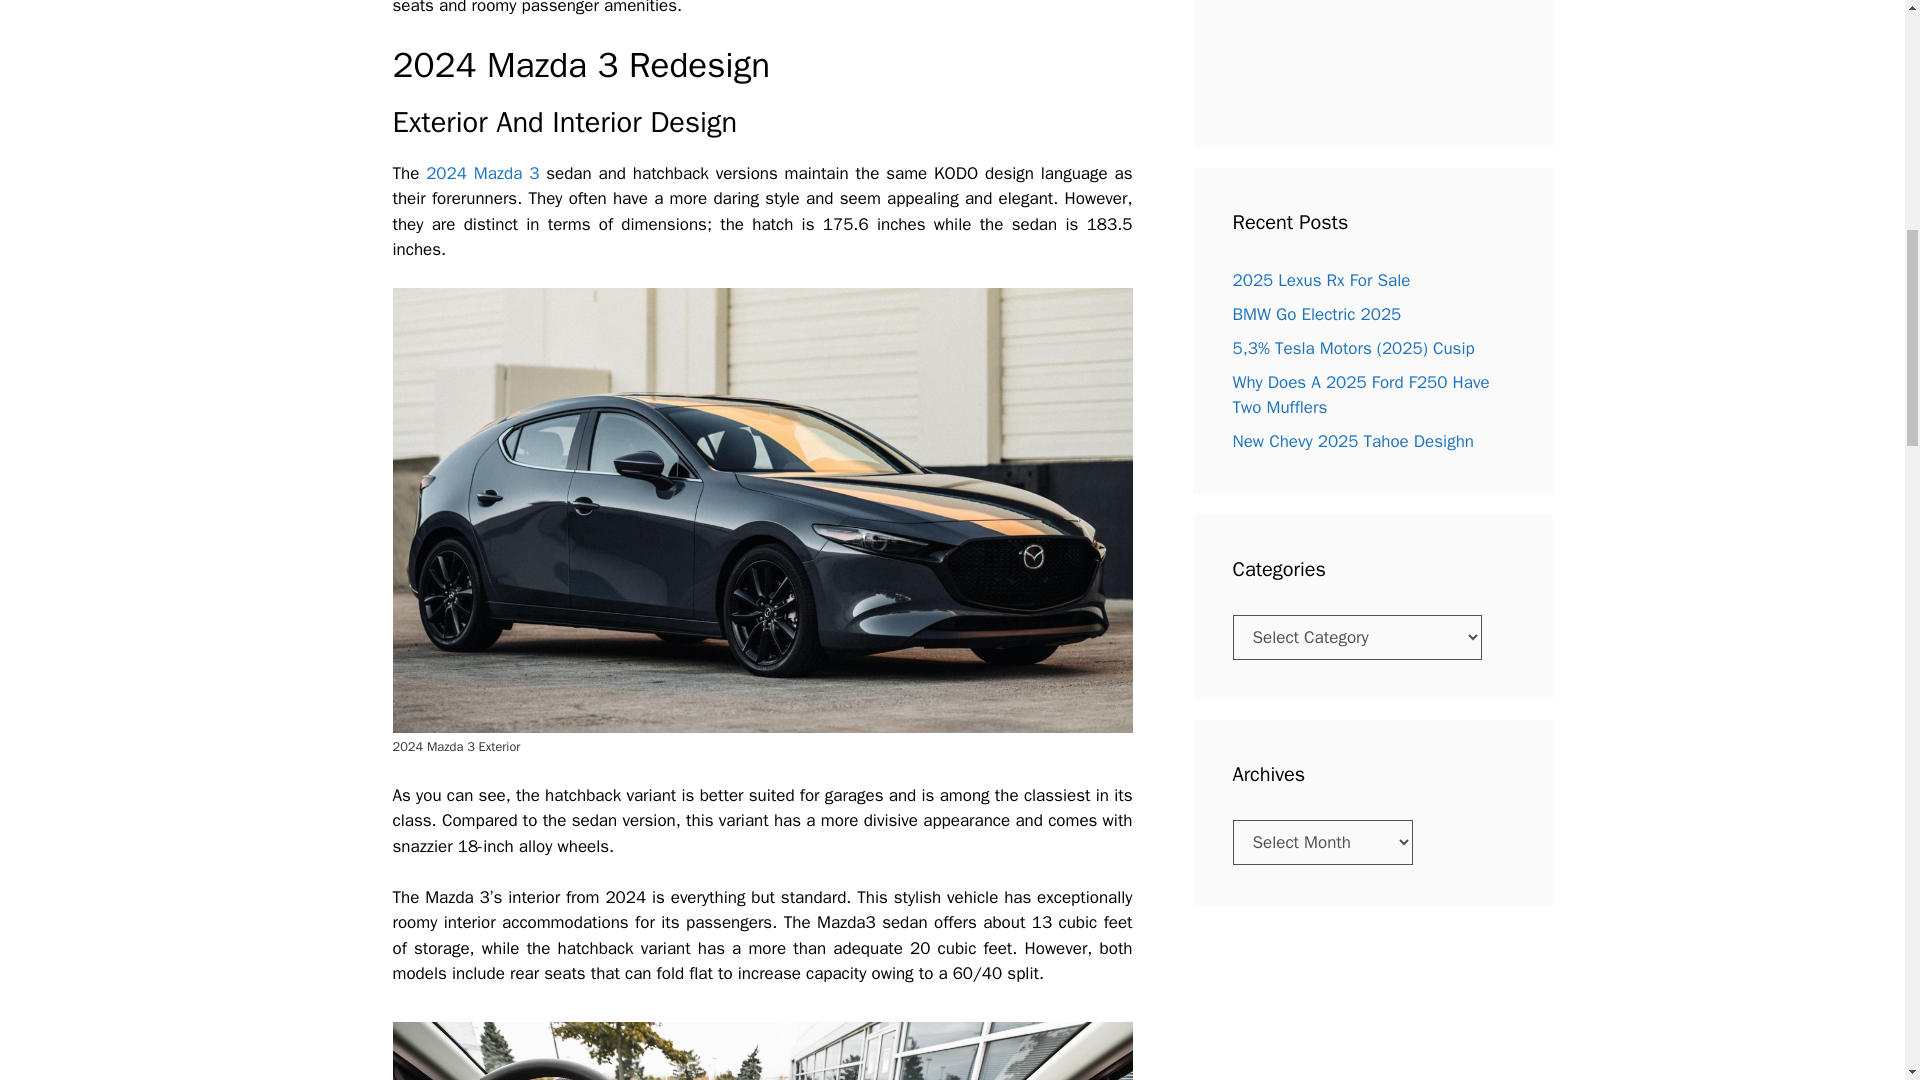  I want to click on Scroll back to top, so click(1855, 949).